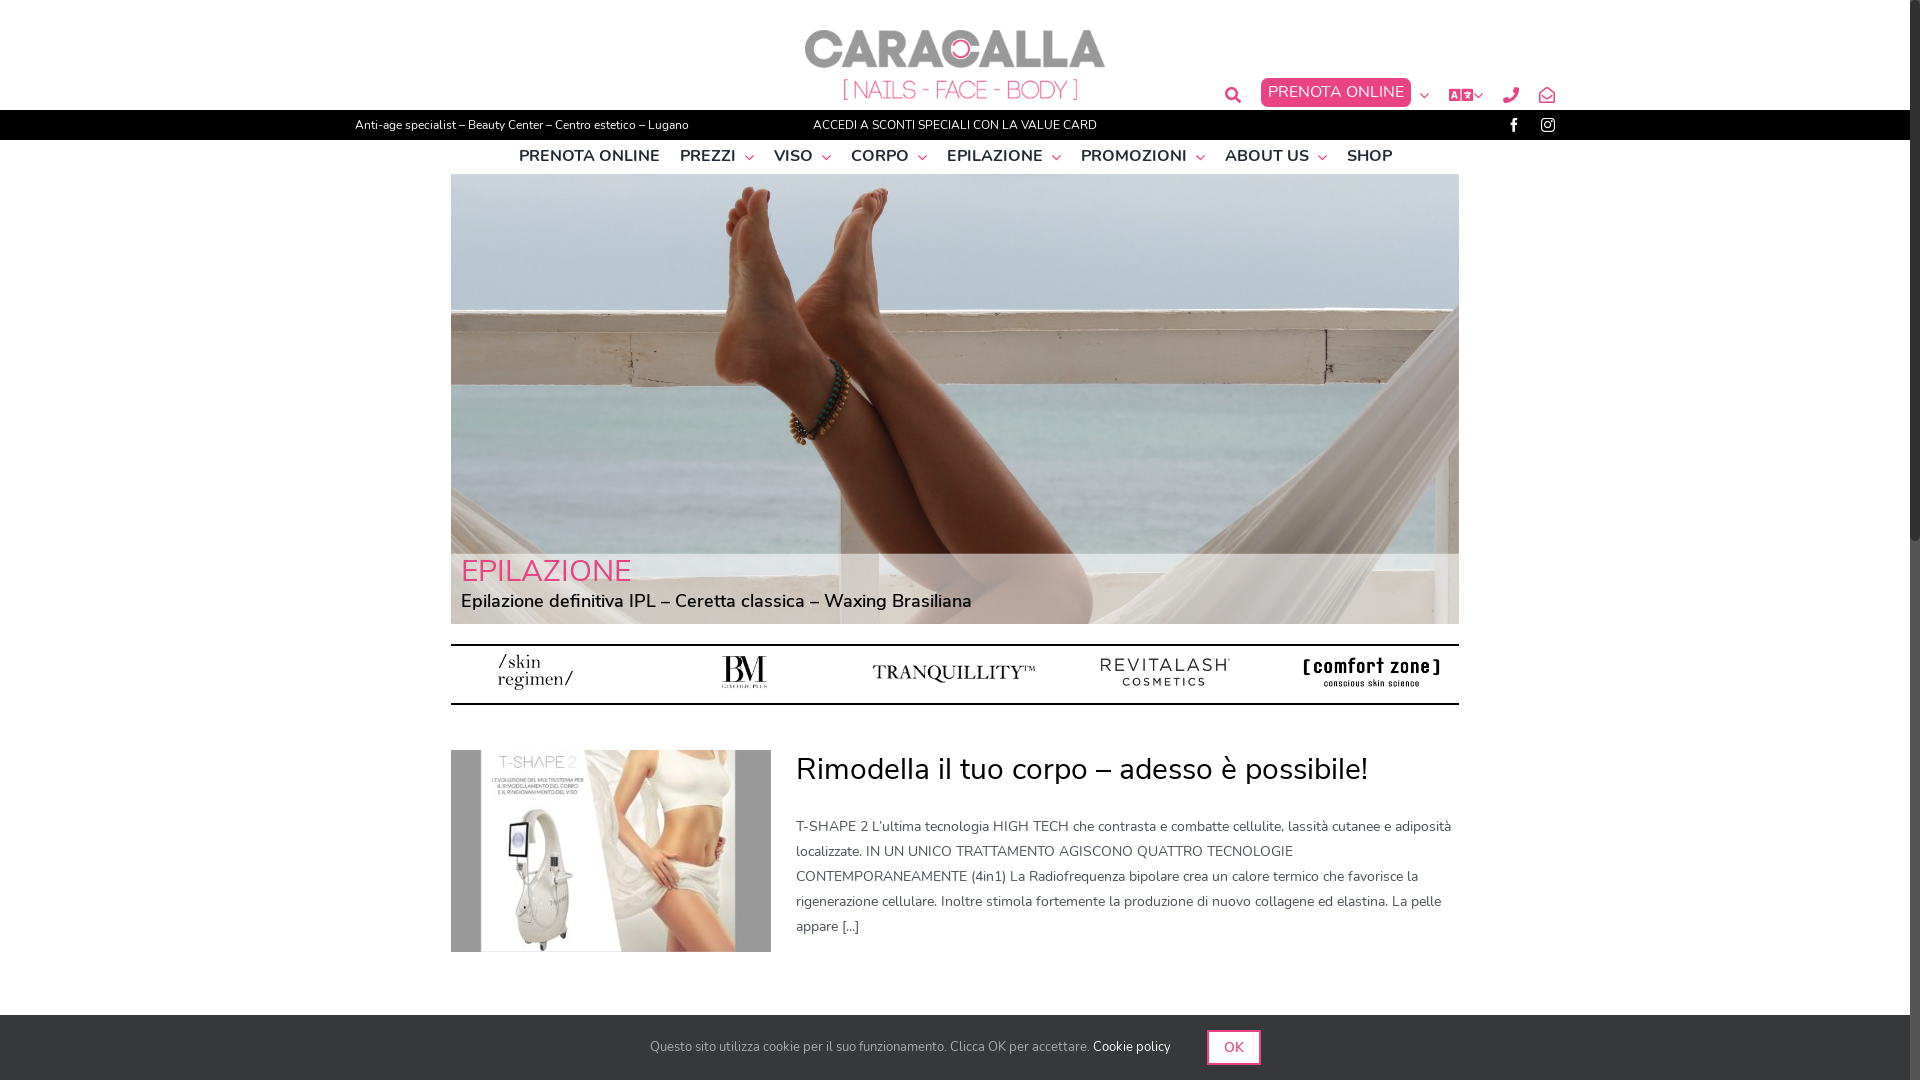 The height and width of the screenshot is (1080, 1920). I want to click on CERCA, so click(1233, 96).